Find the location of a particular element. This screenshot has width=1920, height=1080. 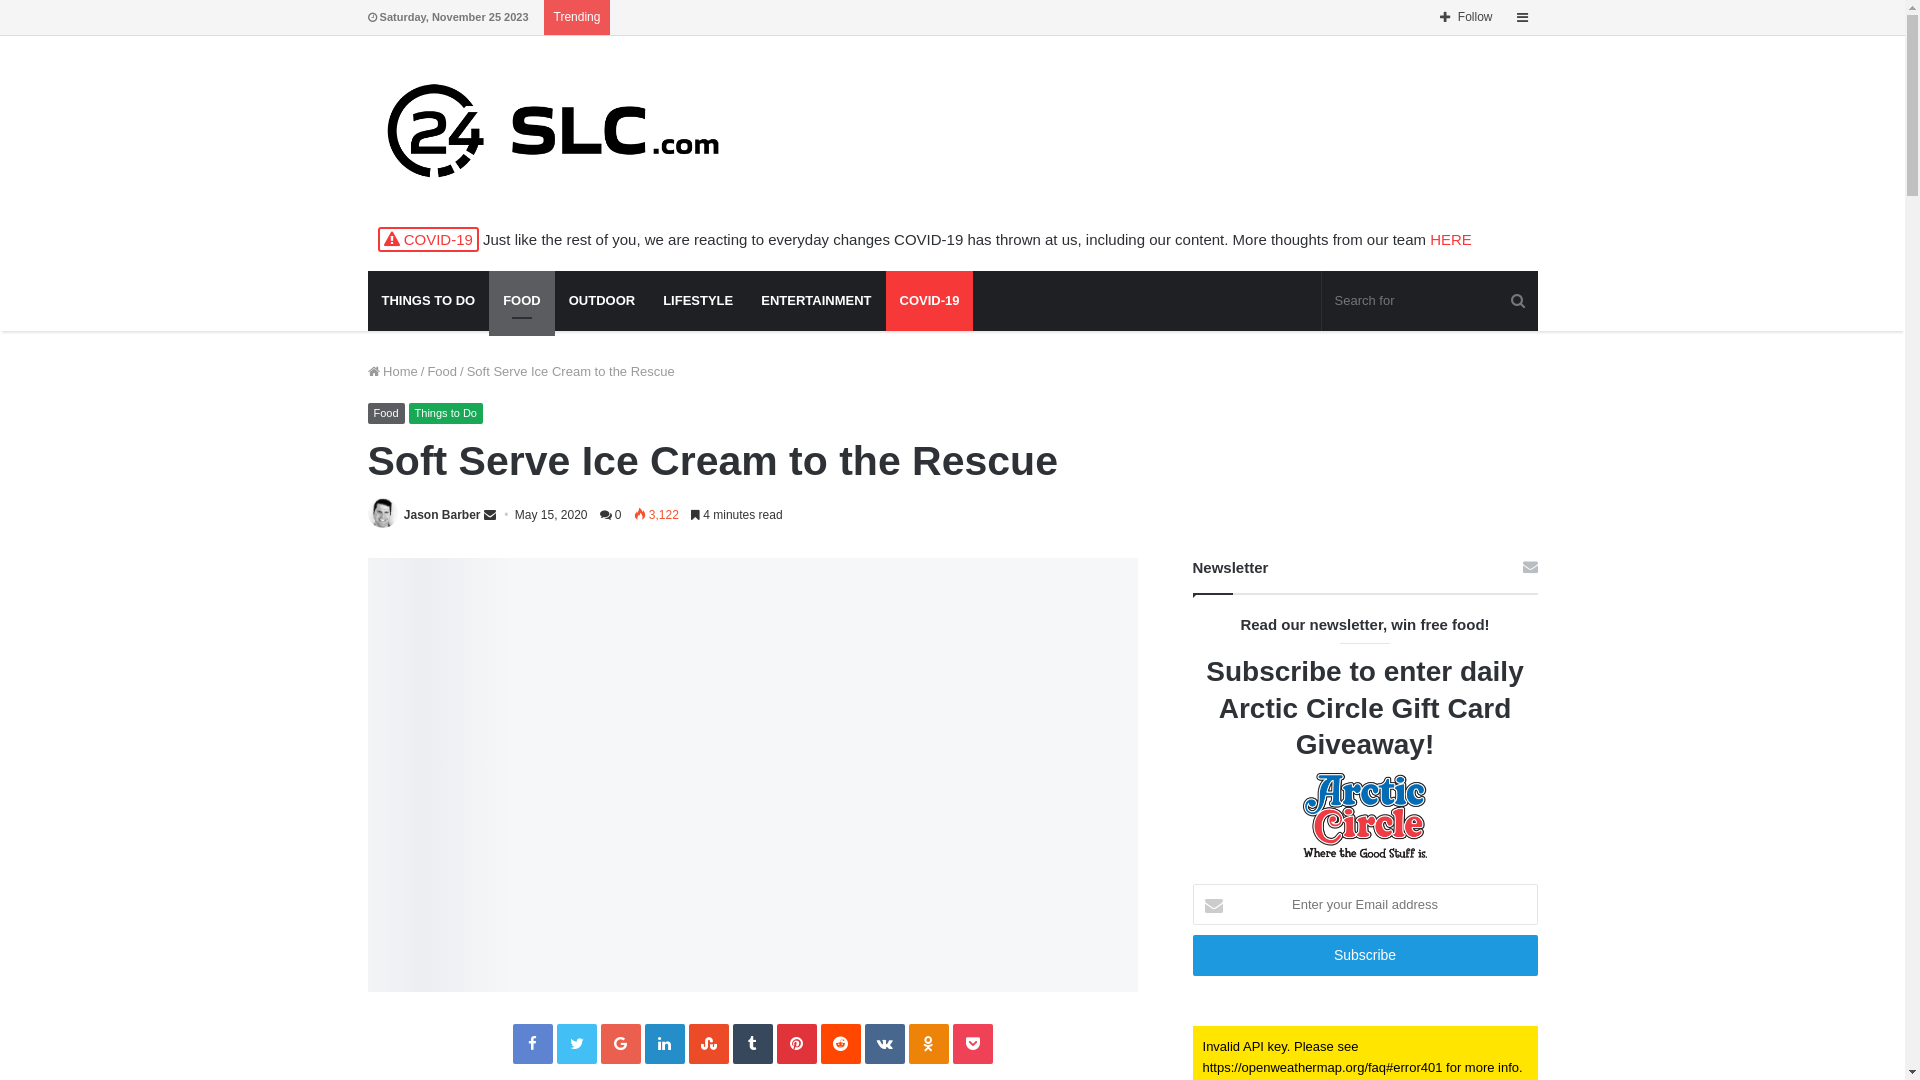

24 Salt Lake City is located at coordinates (553, 133).